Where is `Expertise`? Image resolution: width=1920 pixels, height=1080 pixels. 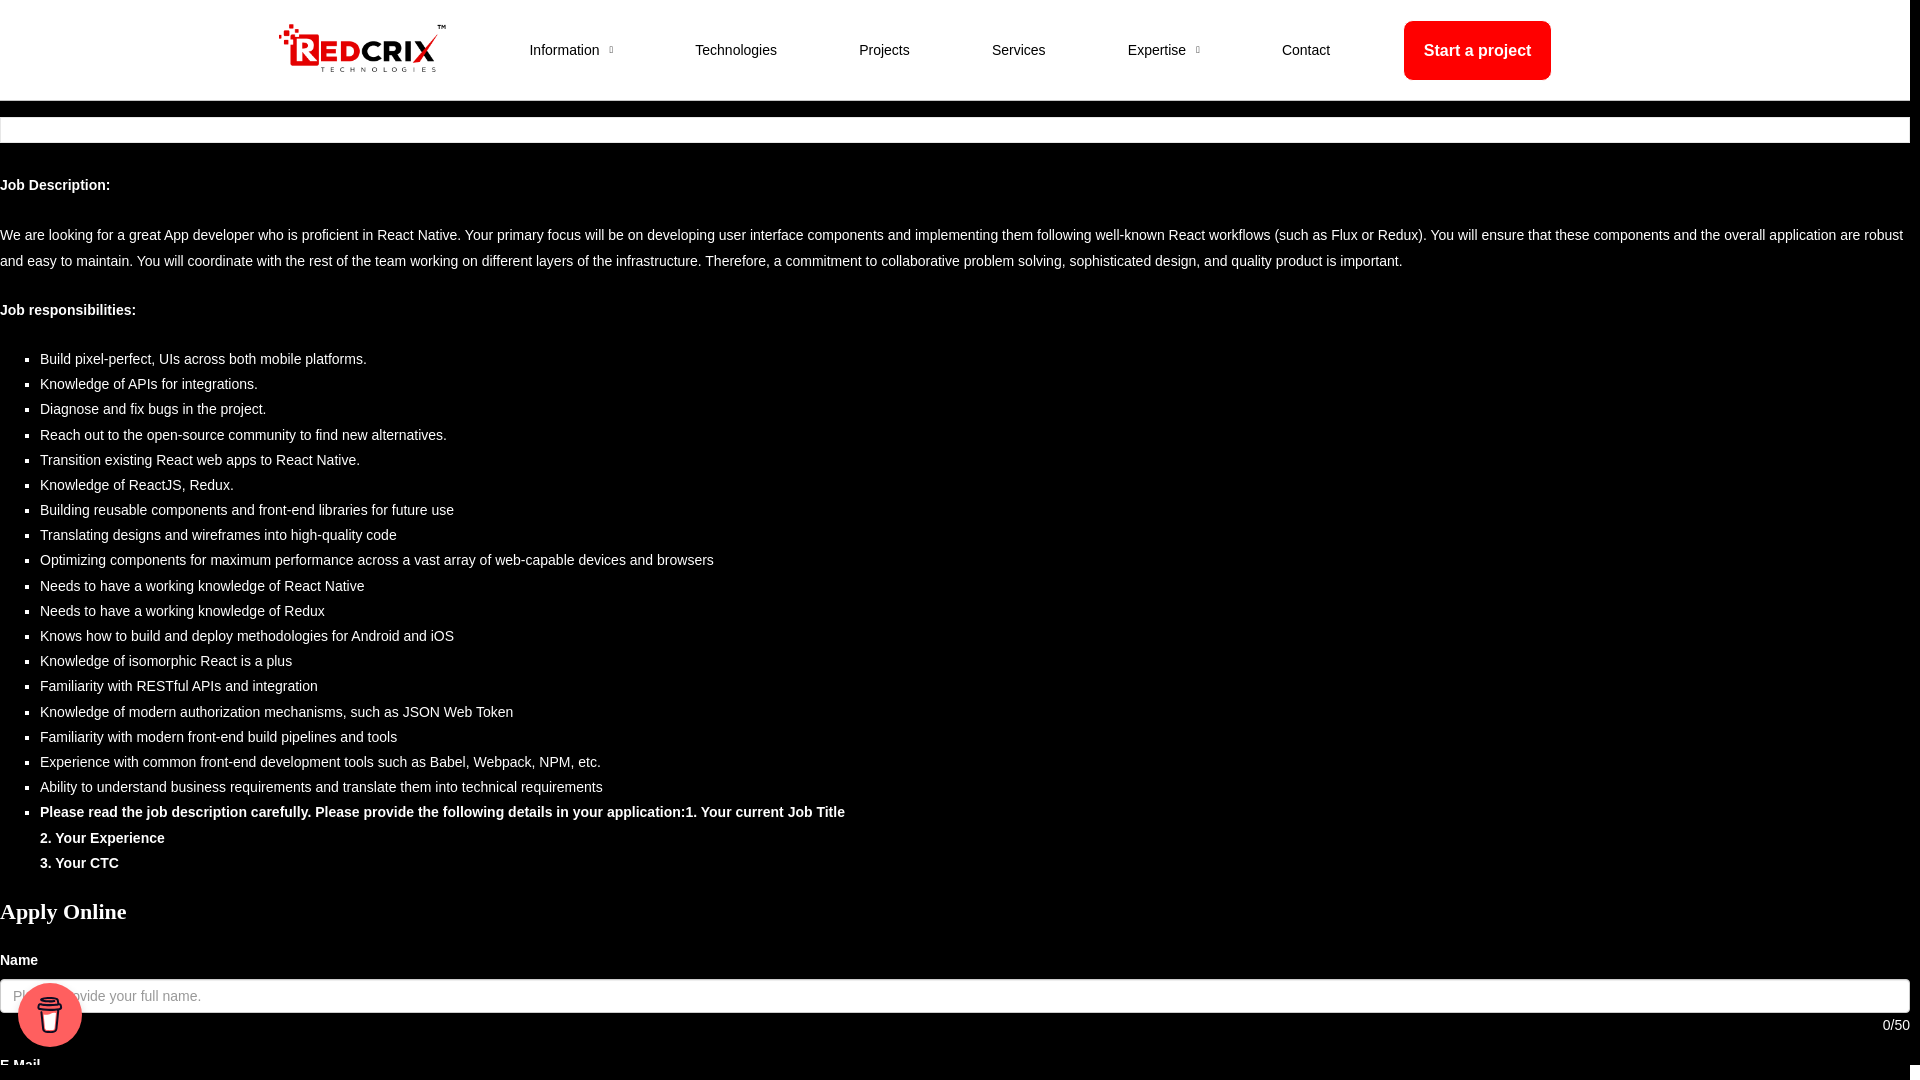 Expertise is located at coordinates (1163, 50).